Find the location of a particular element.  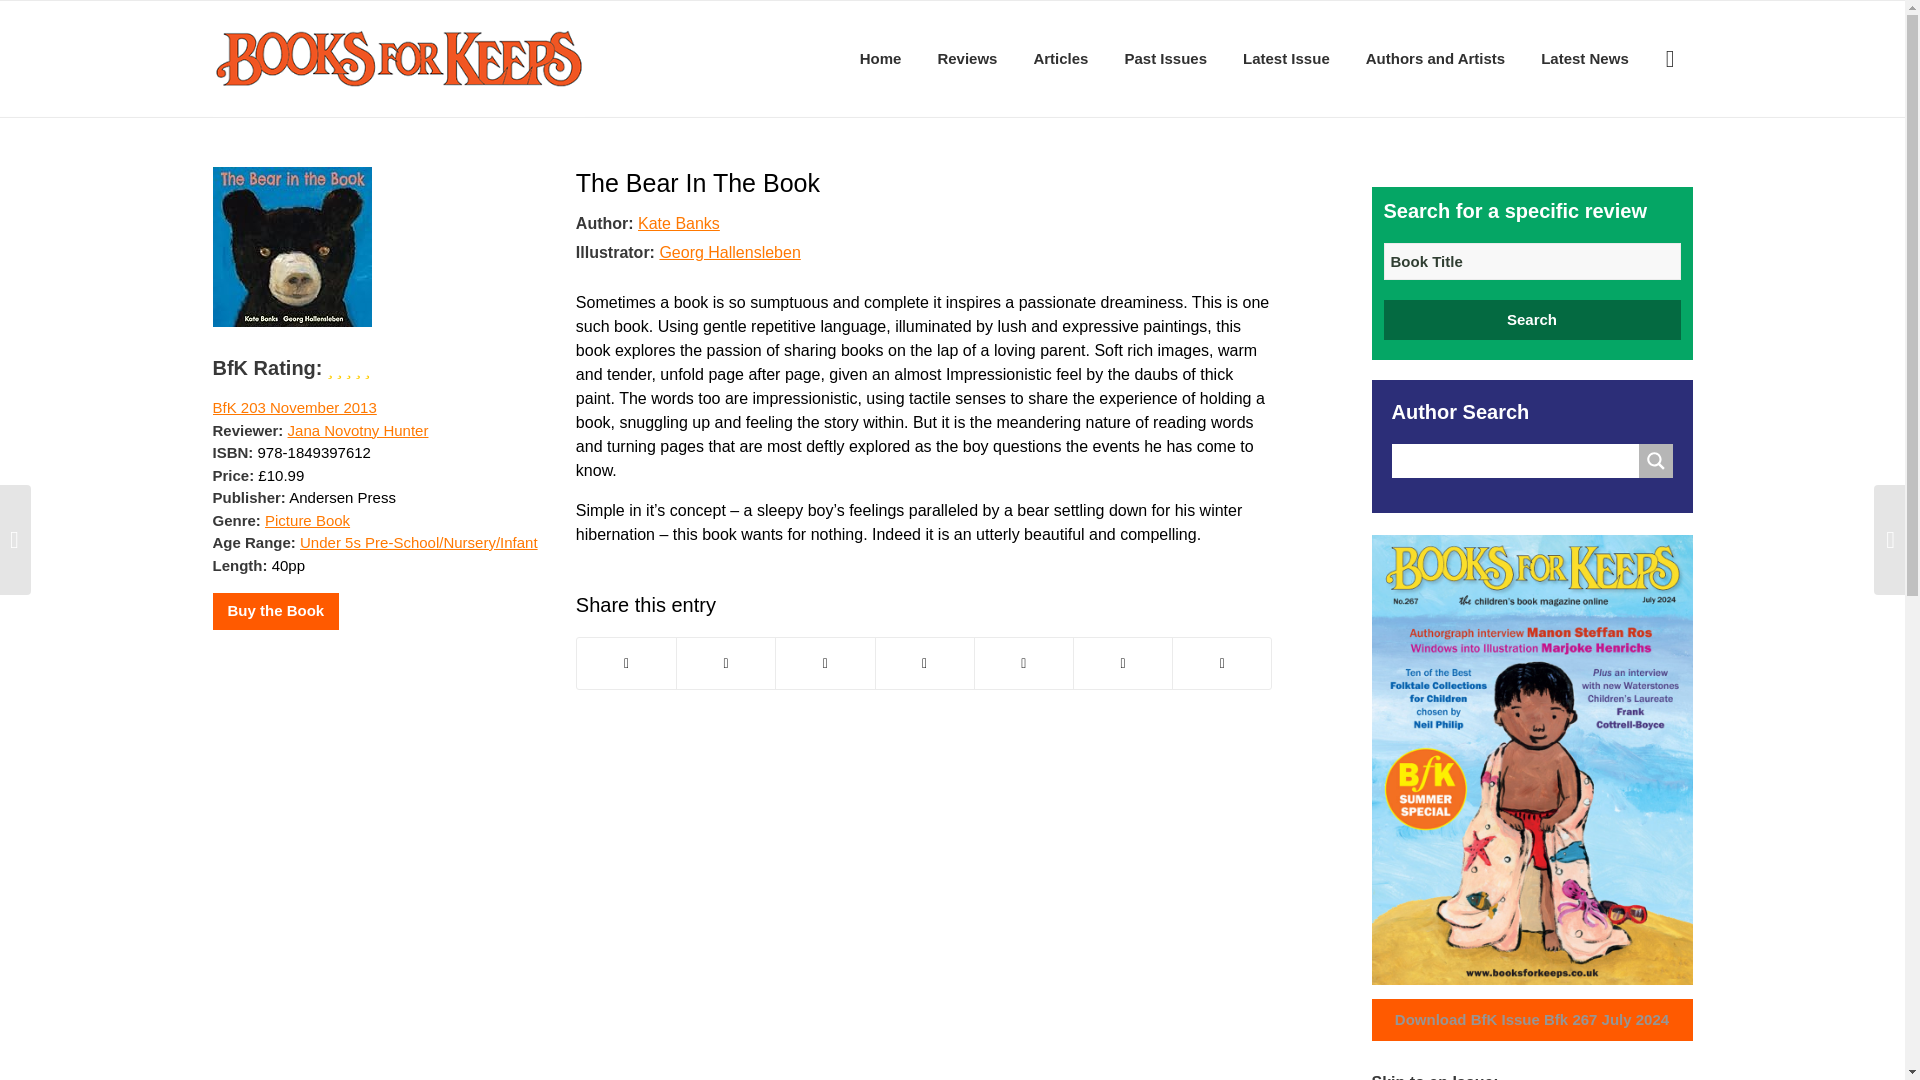

Authors and Artists is located at coordinates (1434, 58).